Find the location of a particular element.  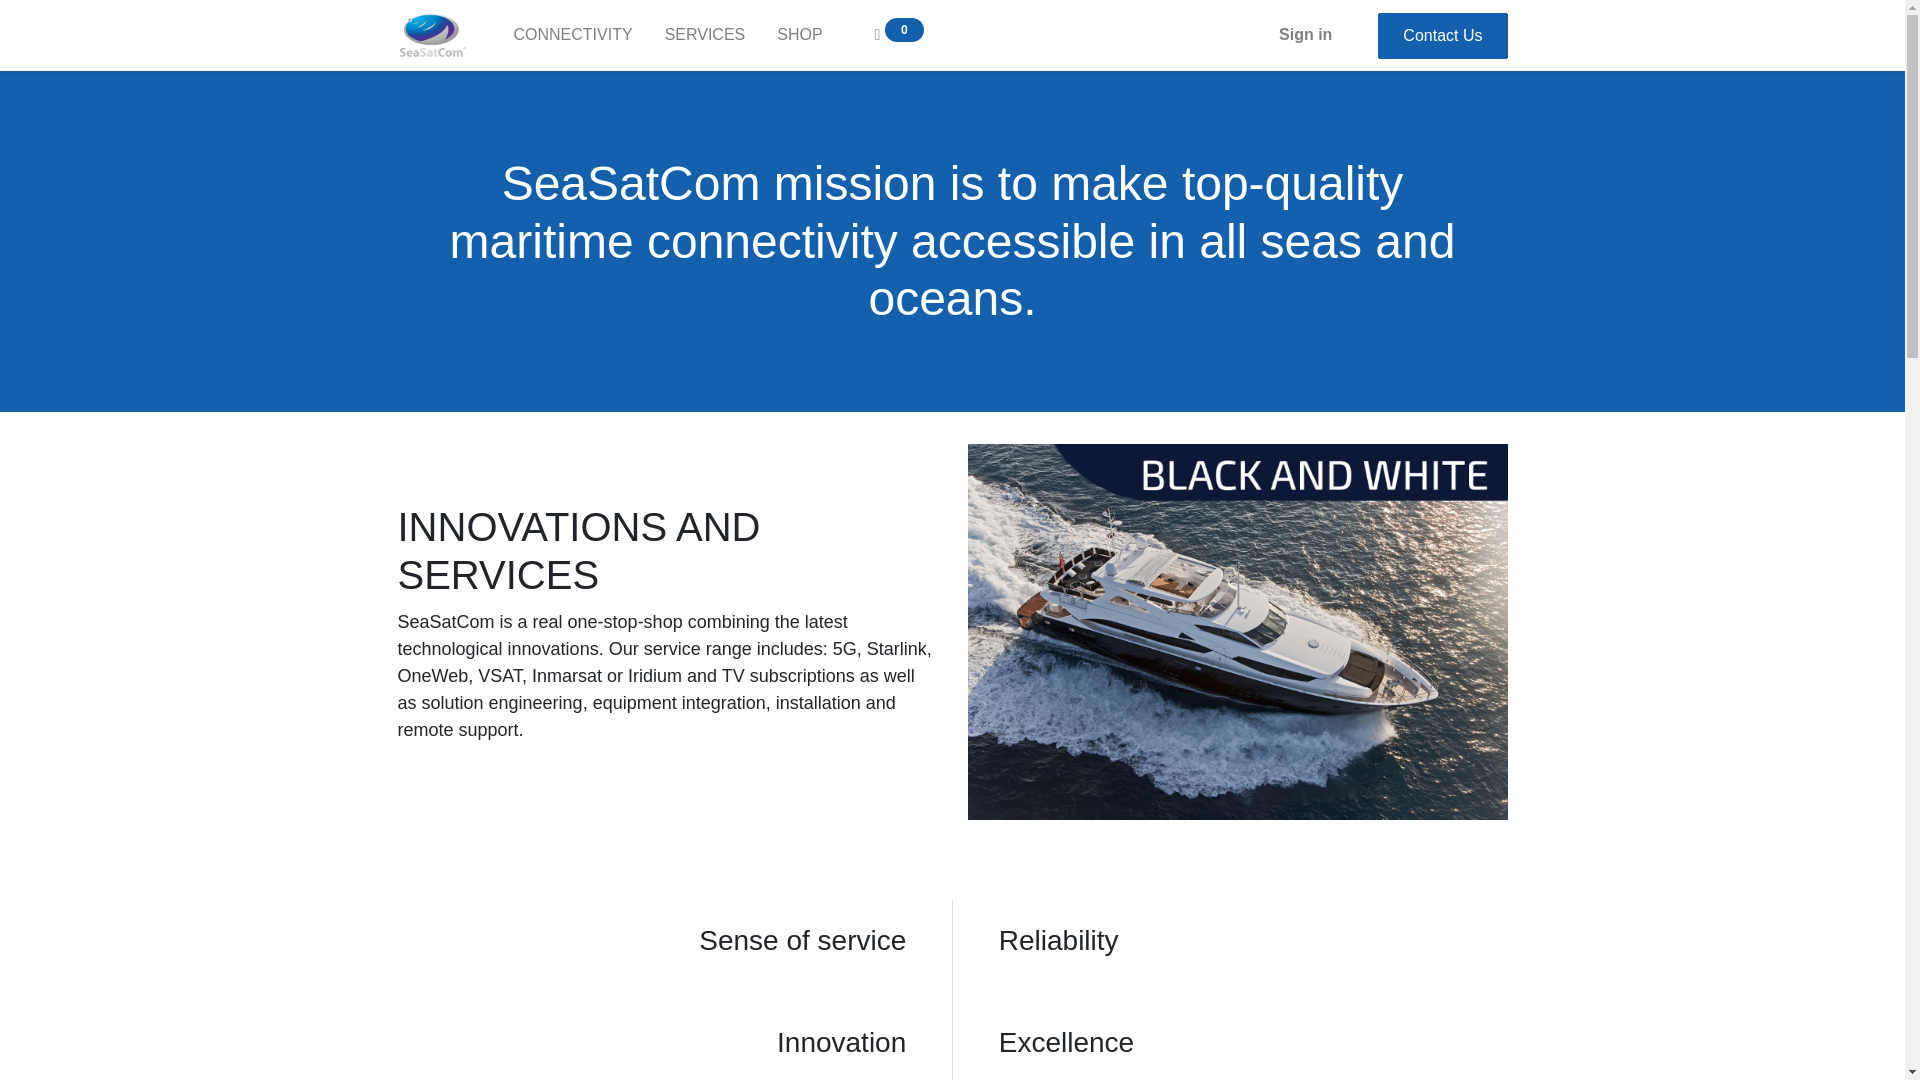

Sign in is located at coordinates (1305, 35).